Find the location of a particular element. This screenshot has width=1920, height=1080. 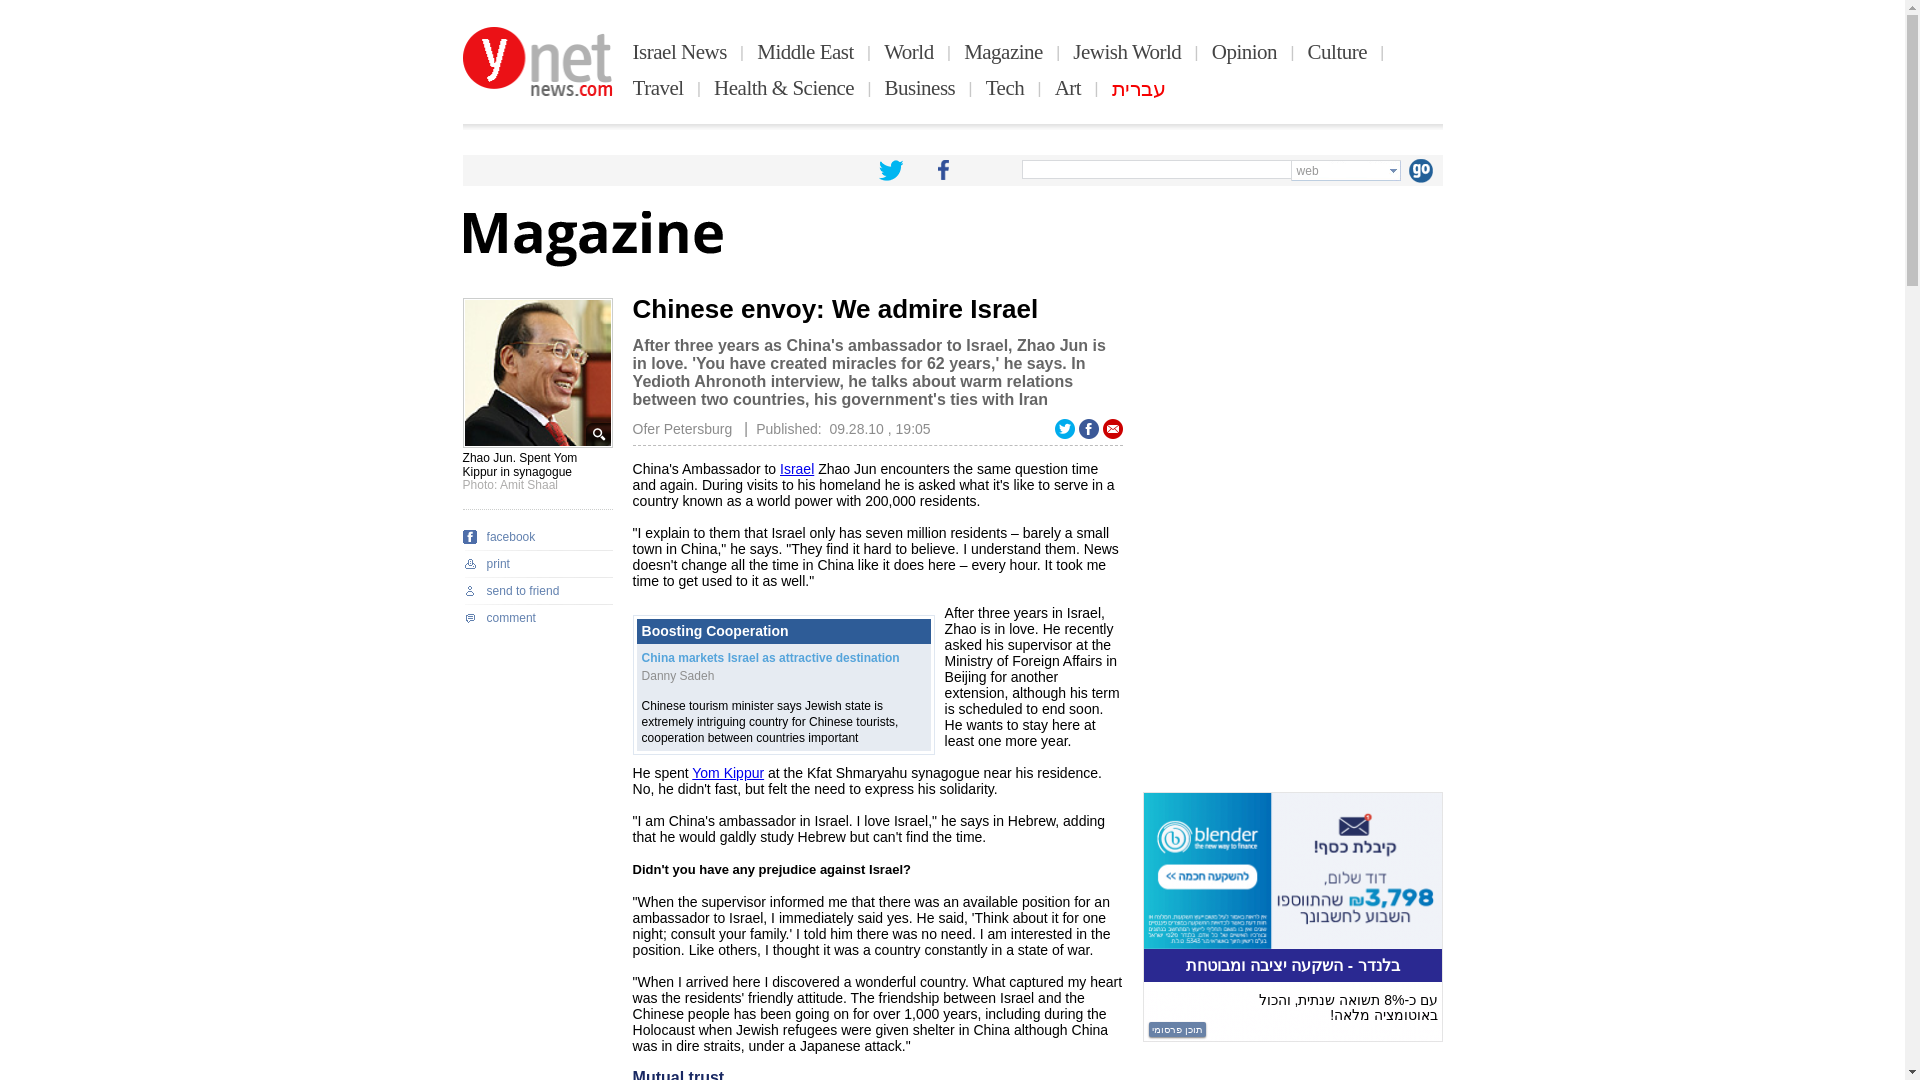

Ynetnews - news and updates 24 hours is located at coordinates (537, 62).